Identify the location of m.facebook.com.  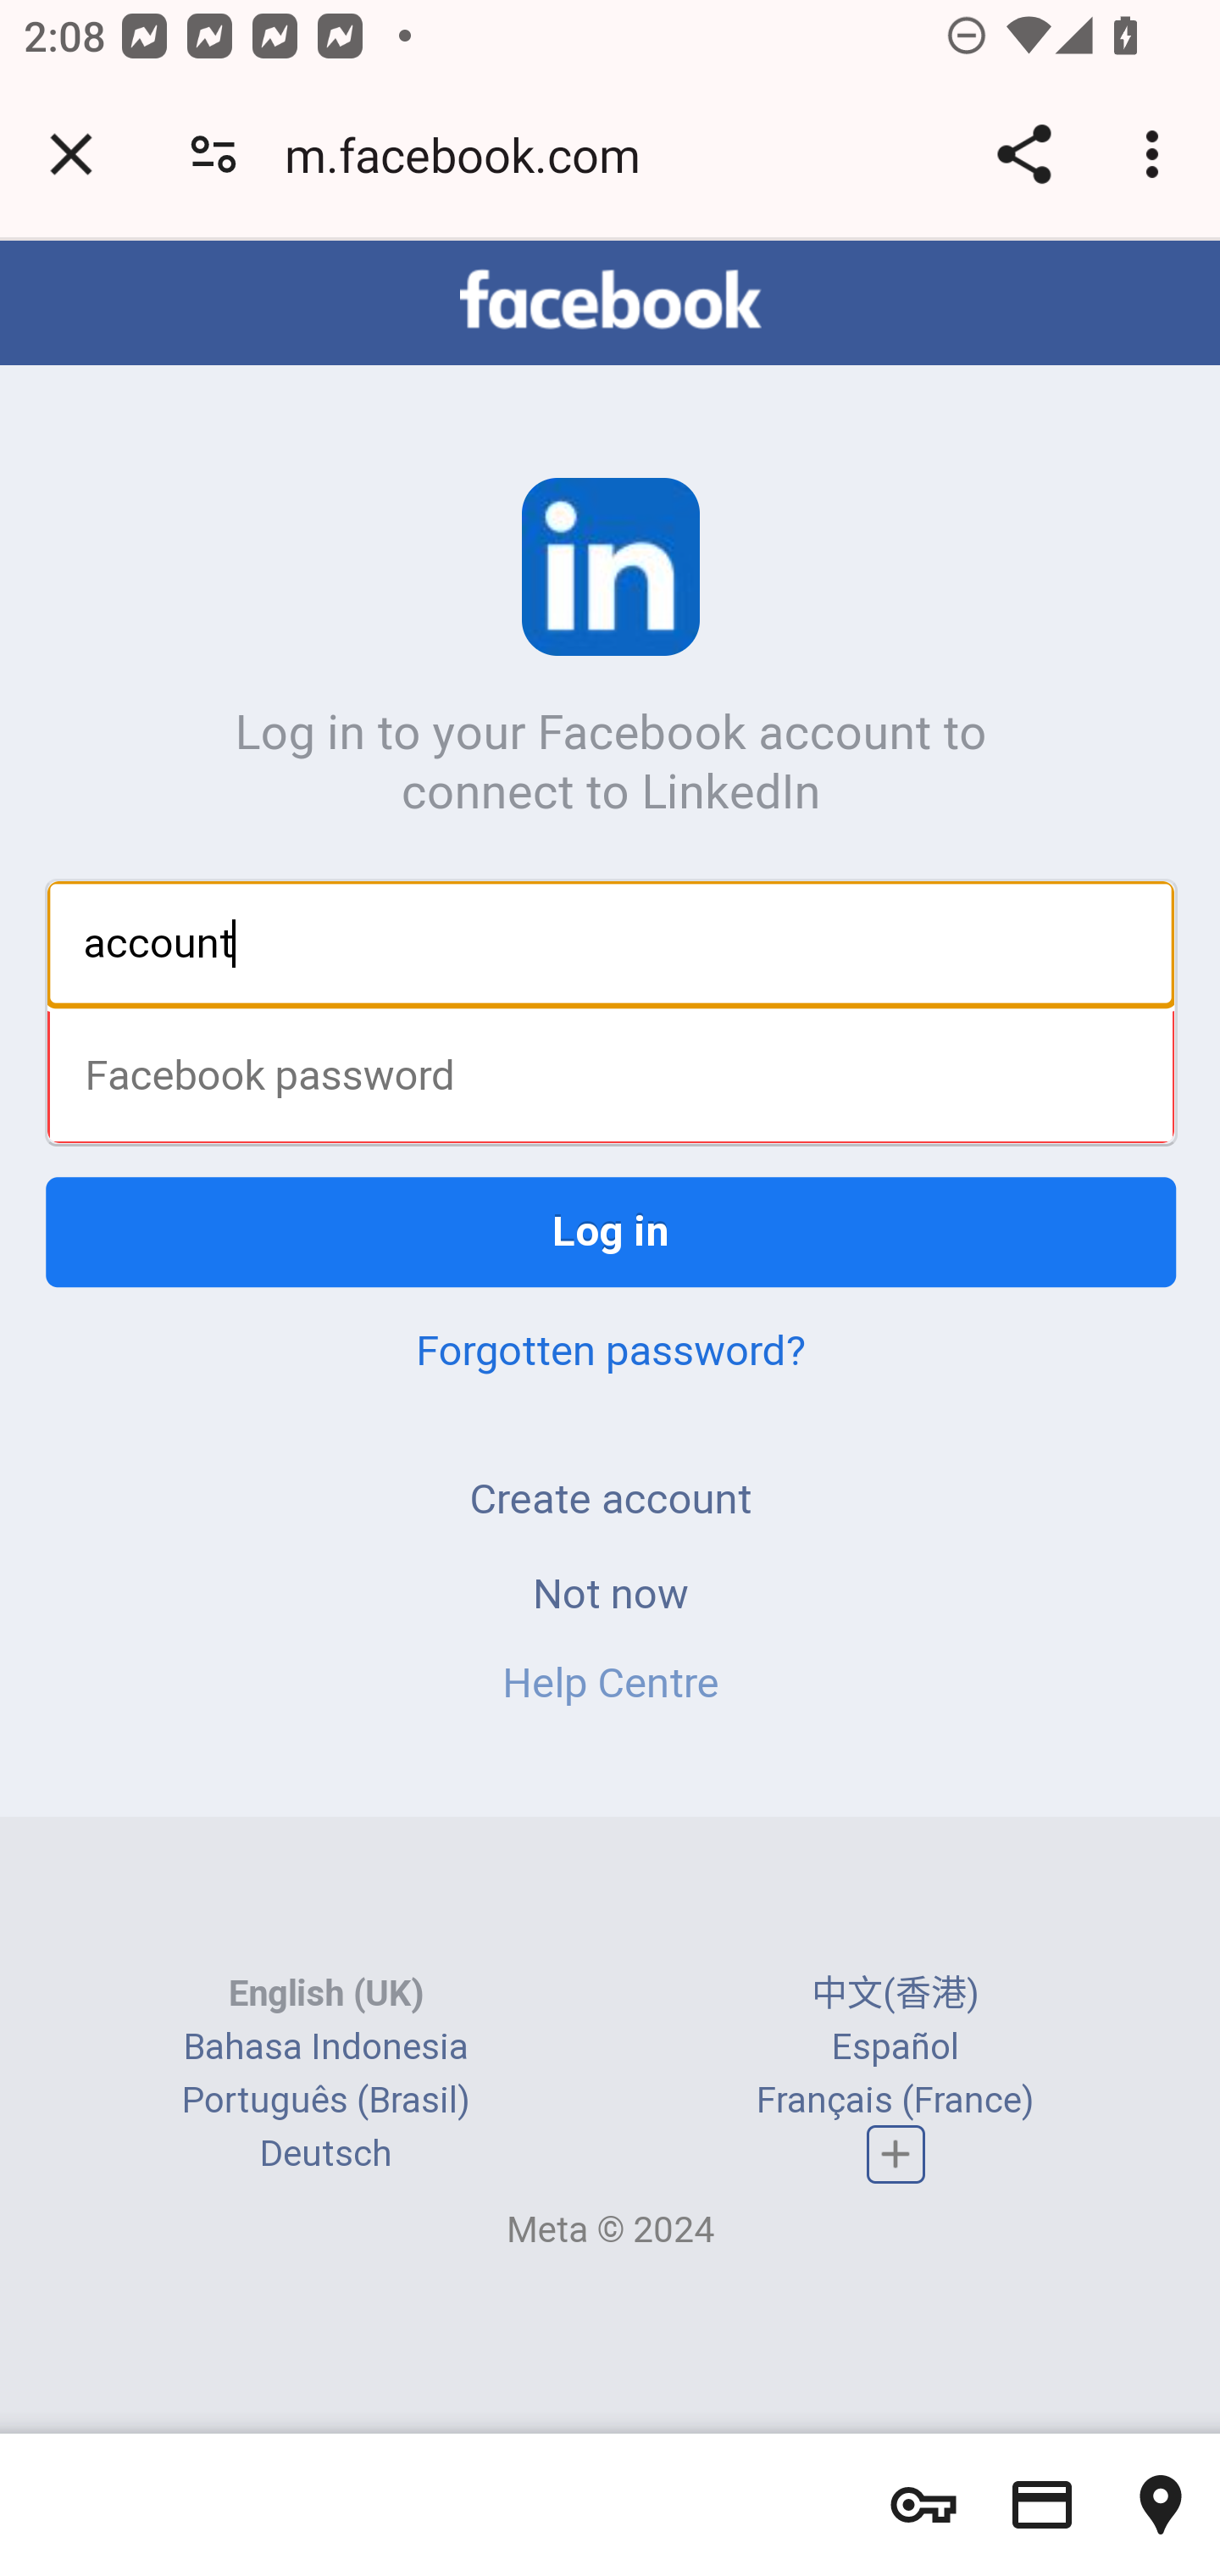
(474, 154).